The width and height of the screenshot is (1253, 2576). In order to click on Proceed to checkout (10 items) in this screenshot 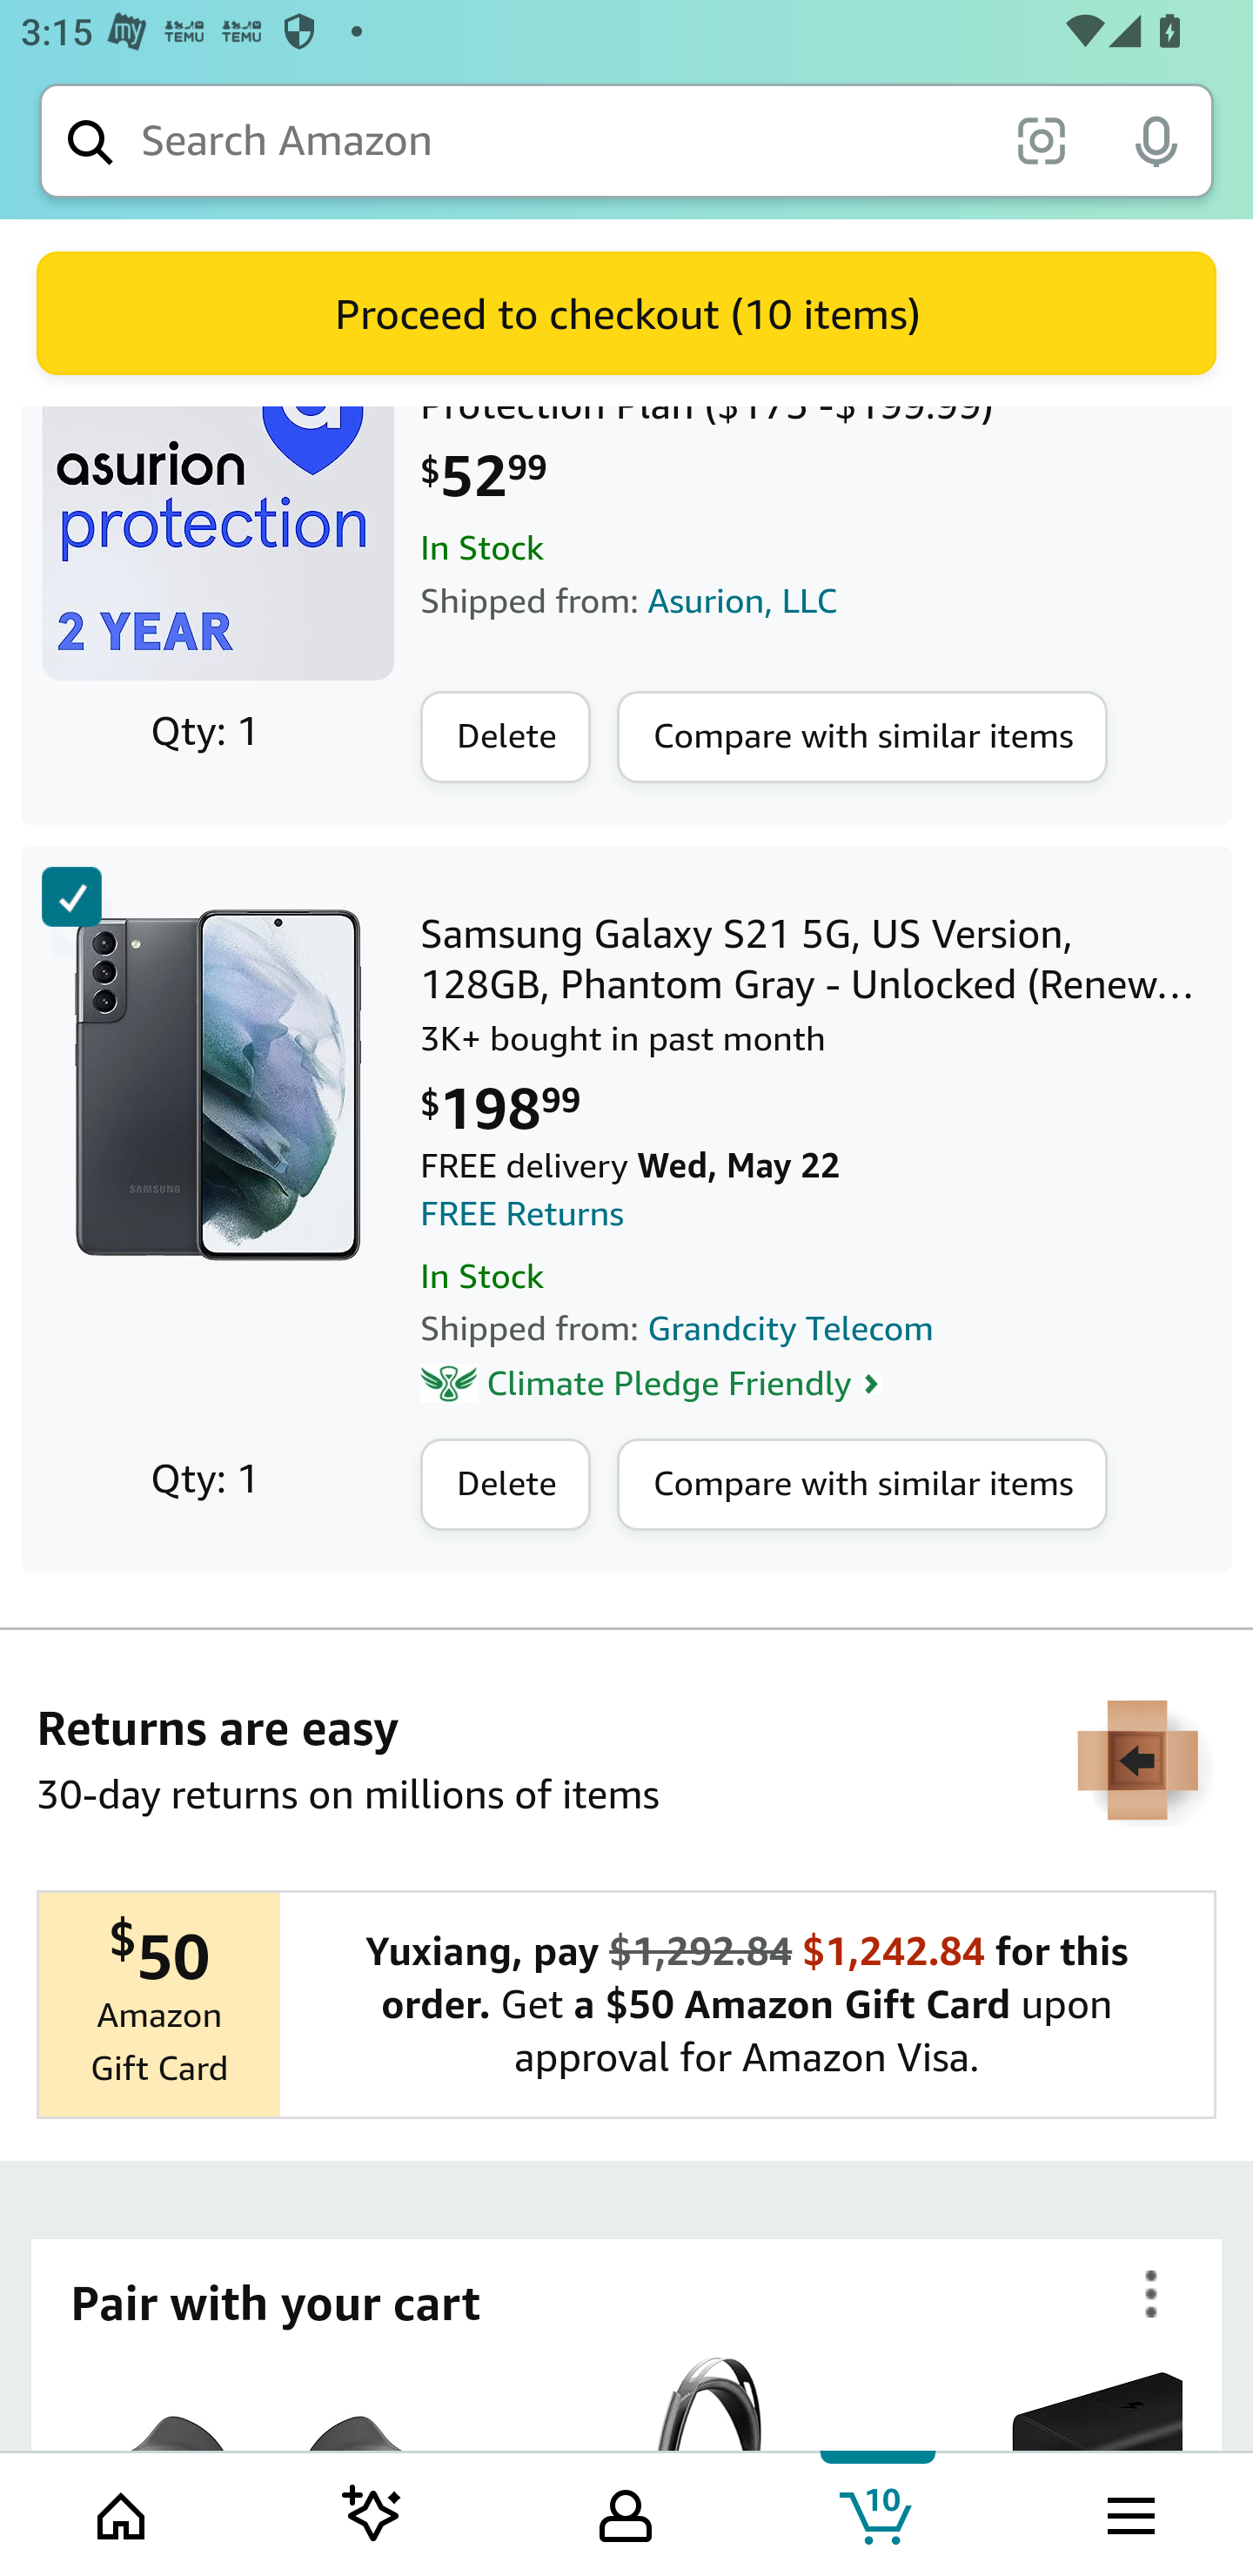, I will do `click(626, 313)`.